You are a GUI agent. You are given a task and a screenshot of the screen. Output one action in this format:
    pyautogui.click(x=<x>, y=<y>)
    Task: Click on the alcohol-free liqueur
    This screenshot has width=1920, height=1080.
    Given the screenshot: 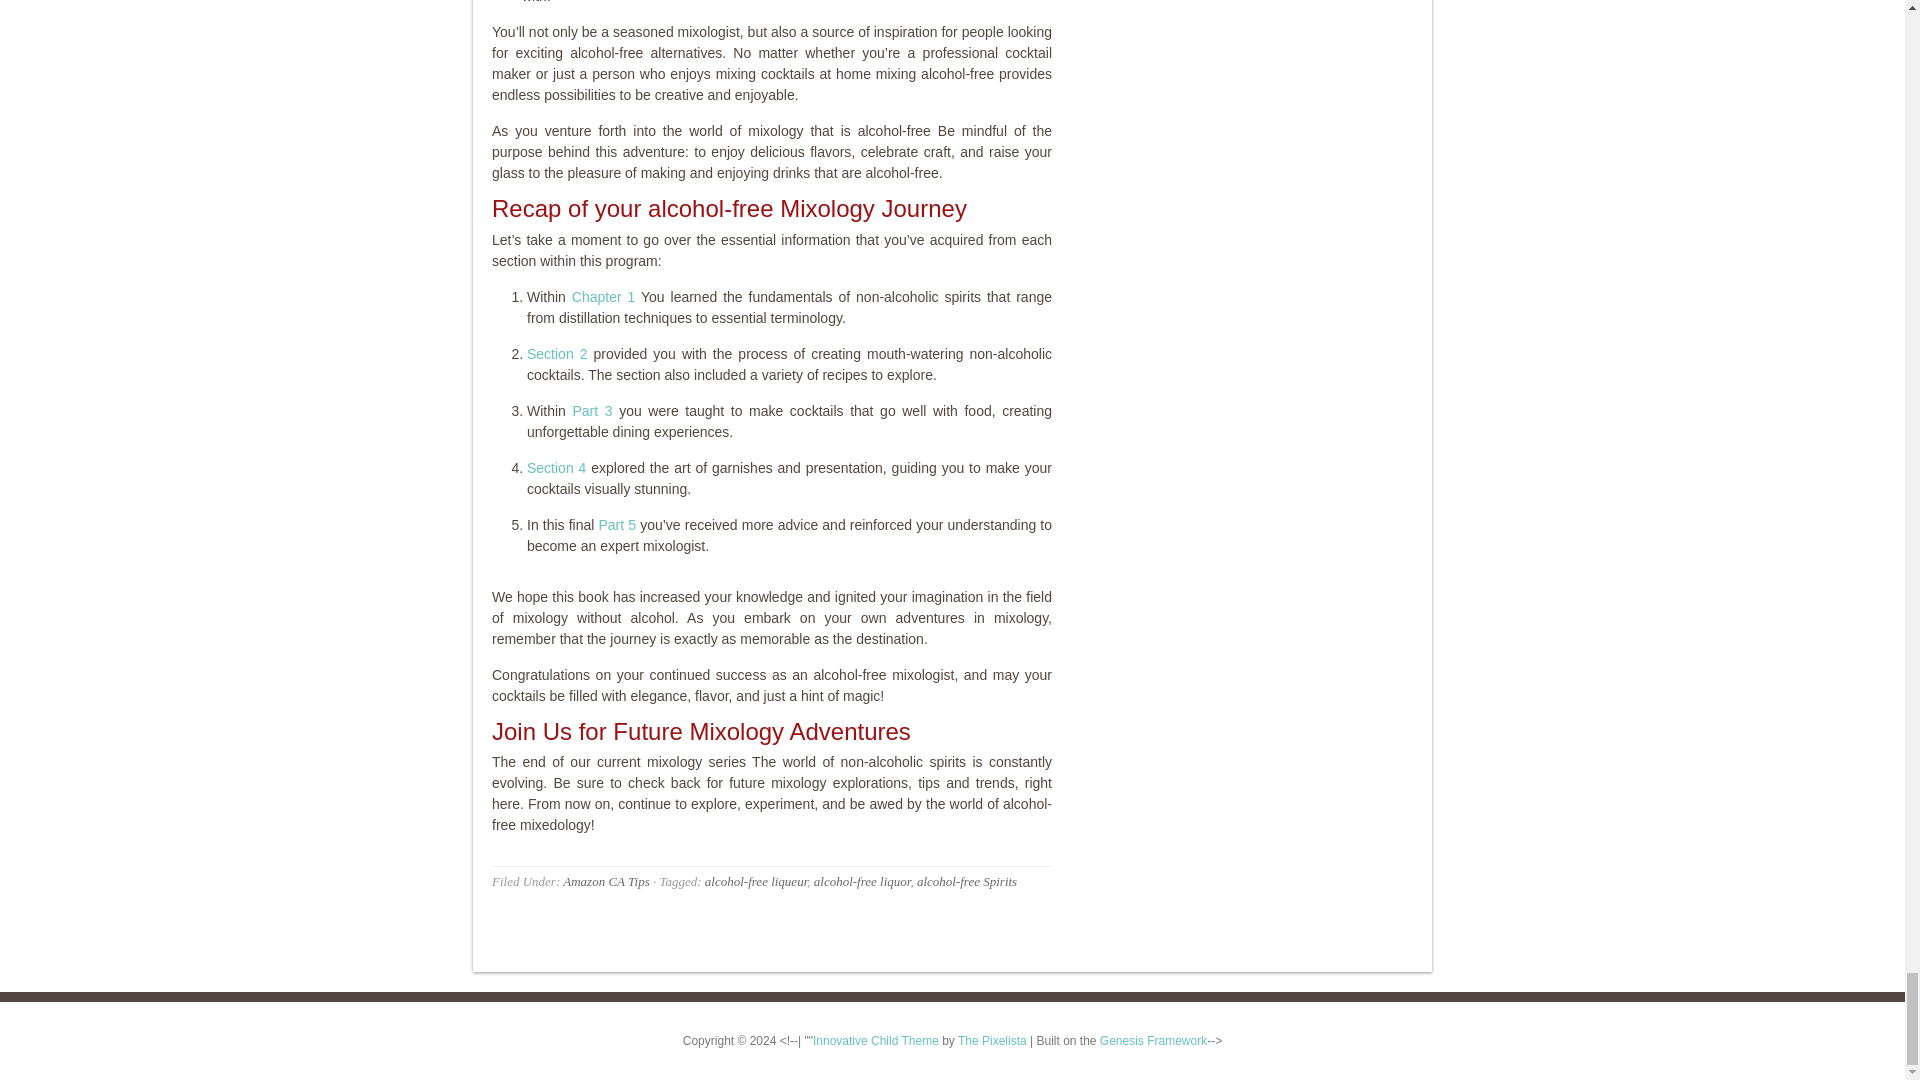 What is the action you would take?
    pyautogui.click(x=755, y=880)
    